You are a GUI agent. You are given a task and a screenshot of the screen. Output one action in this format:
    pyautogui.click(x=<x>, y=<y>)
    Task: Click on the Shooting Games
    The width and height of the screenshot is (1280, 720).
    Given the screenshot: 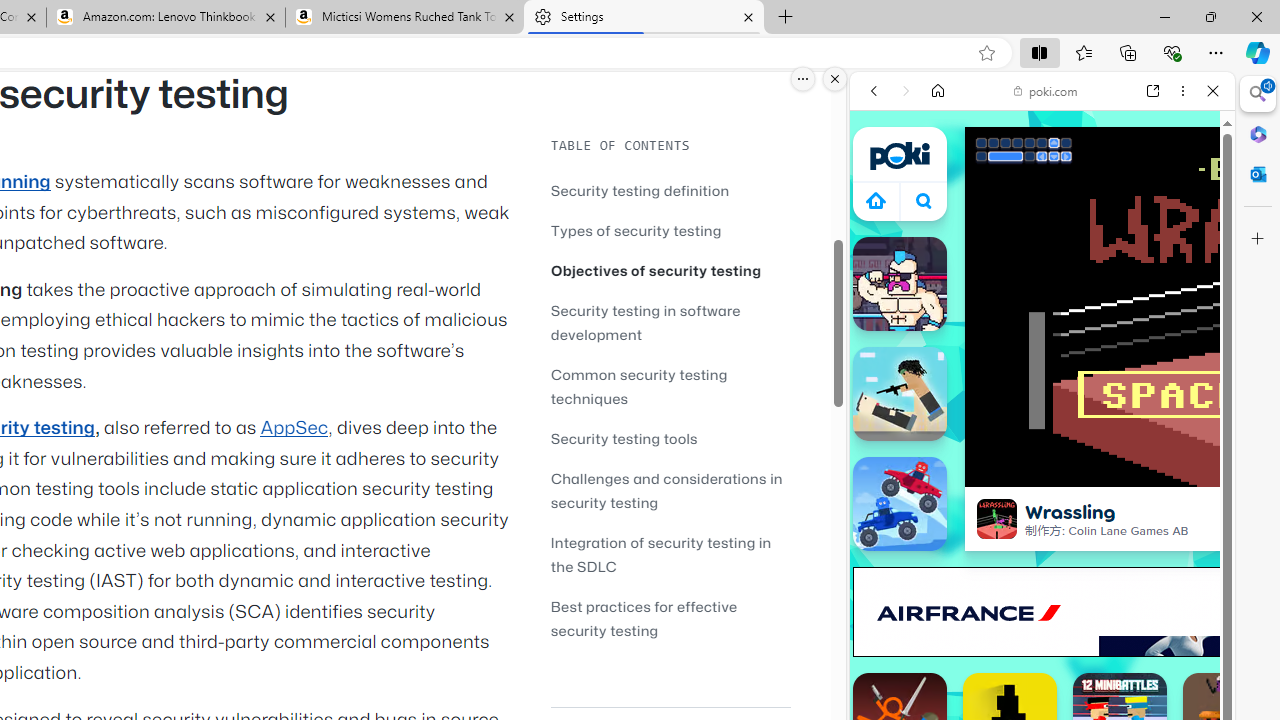 What is the action you would take?
    pyautogui.click(x=1042, y=518)
    